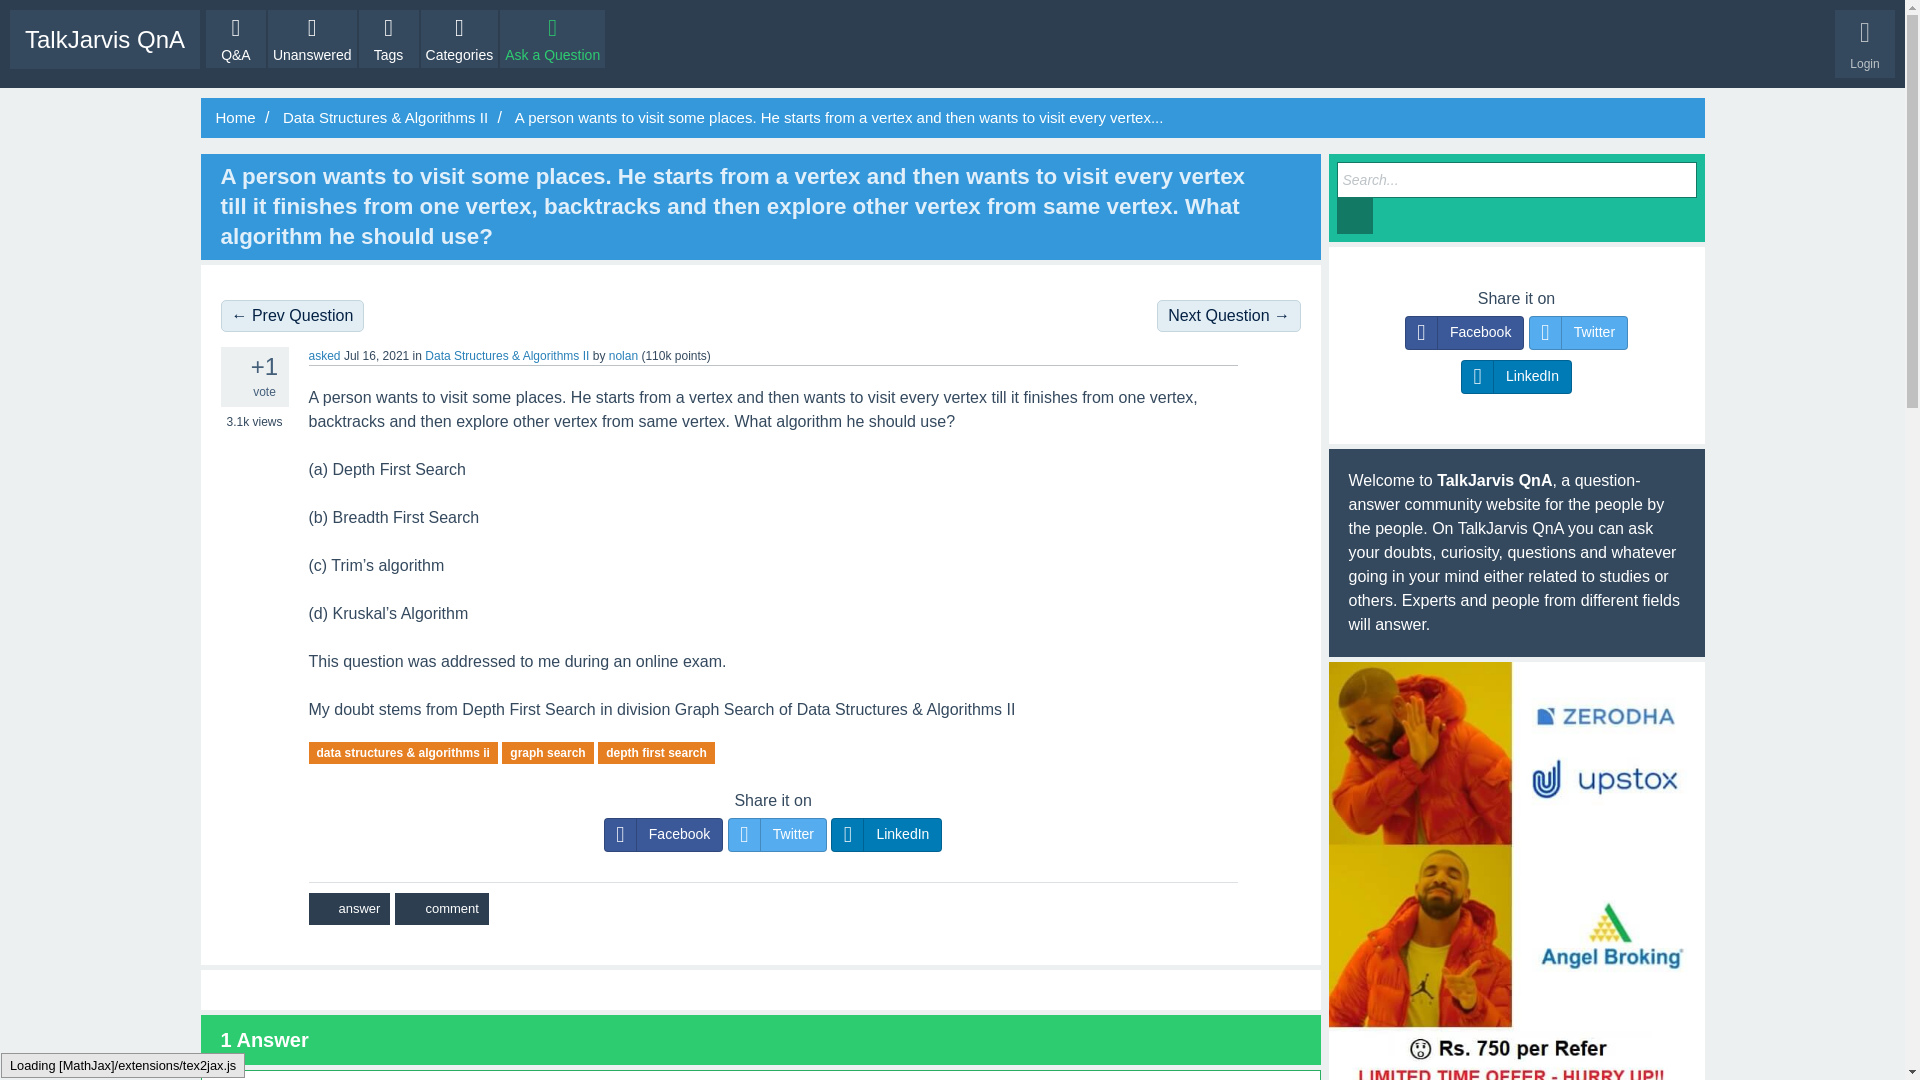  Describe the element at coordinates (104, 39) in the screenshot. I see `TalkJarvis QnA` at that location.